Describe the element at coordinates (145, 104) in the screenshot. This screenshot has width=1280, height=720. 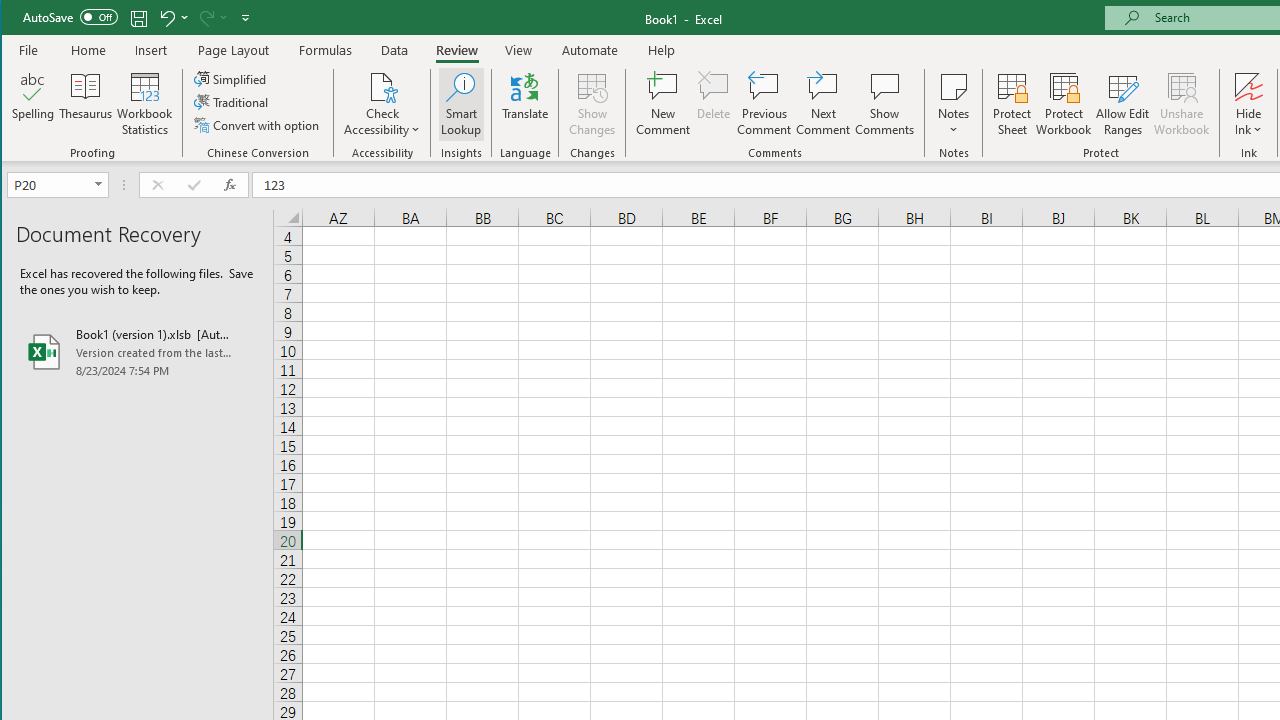
I see `Workbook Statistics` at that location.